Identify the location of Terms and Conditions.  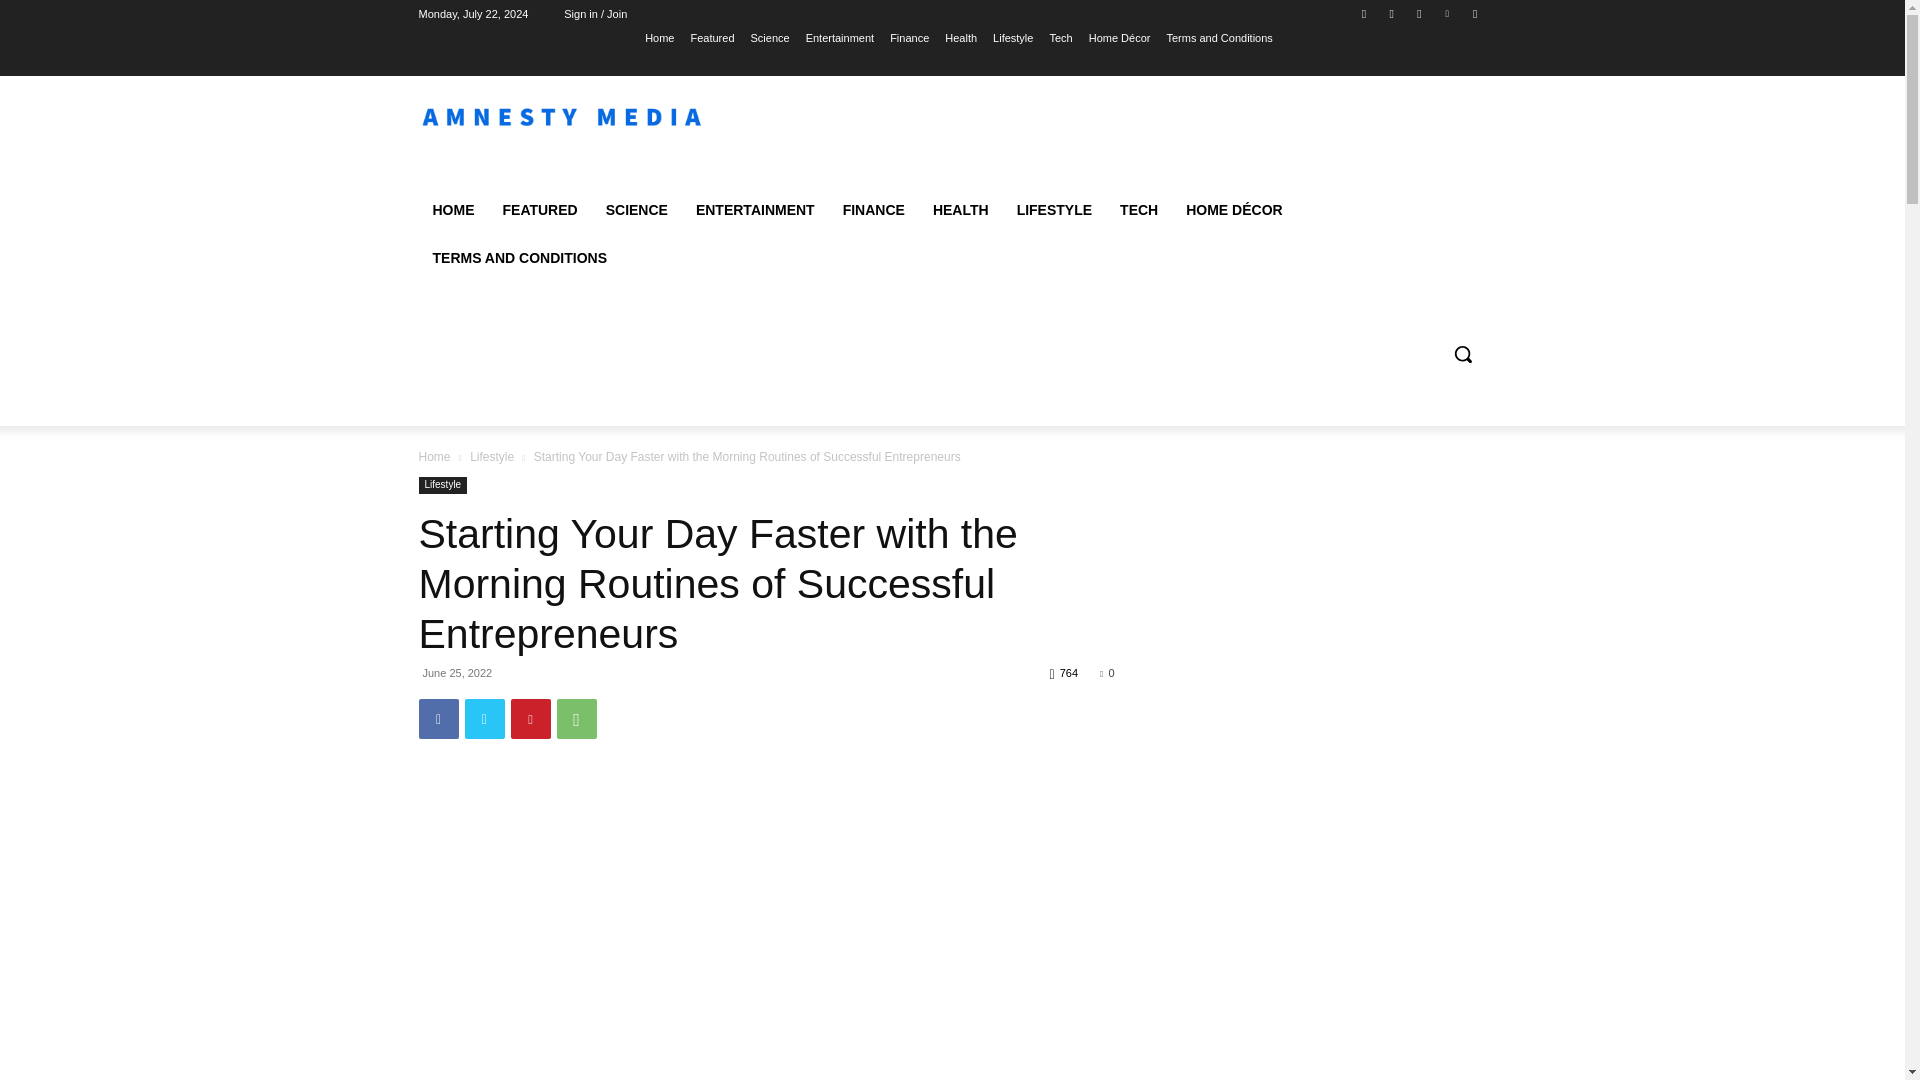
(1218, 37).